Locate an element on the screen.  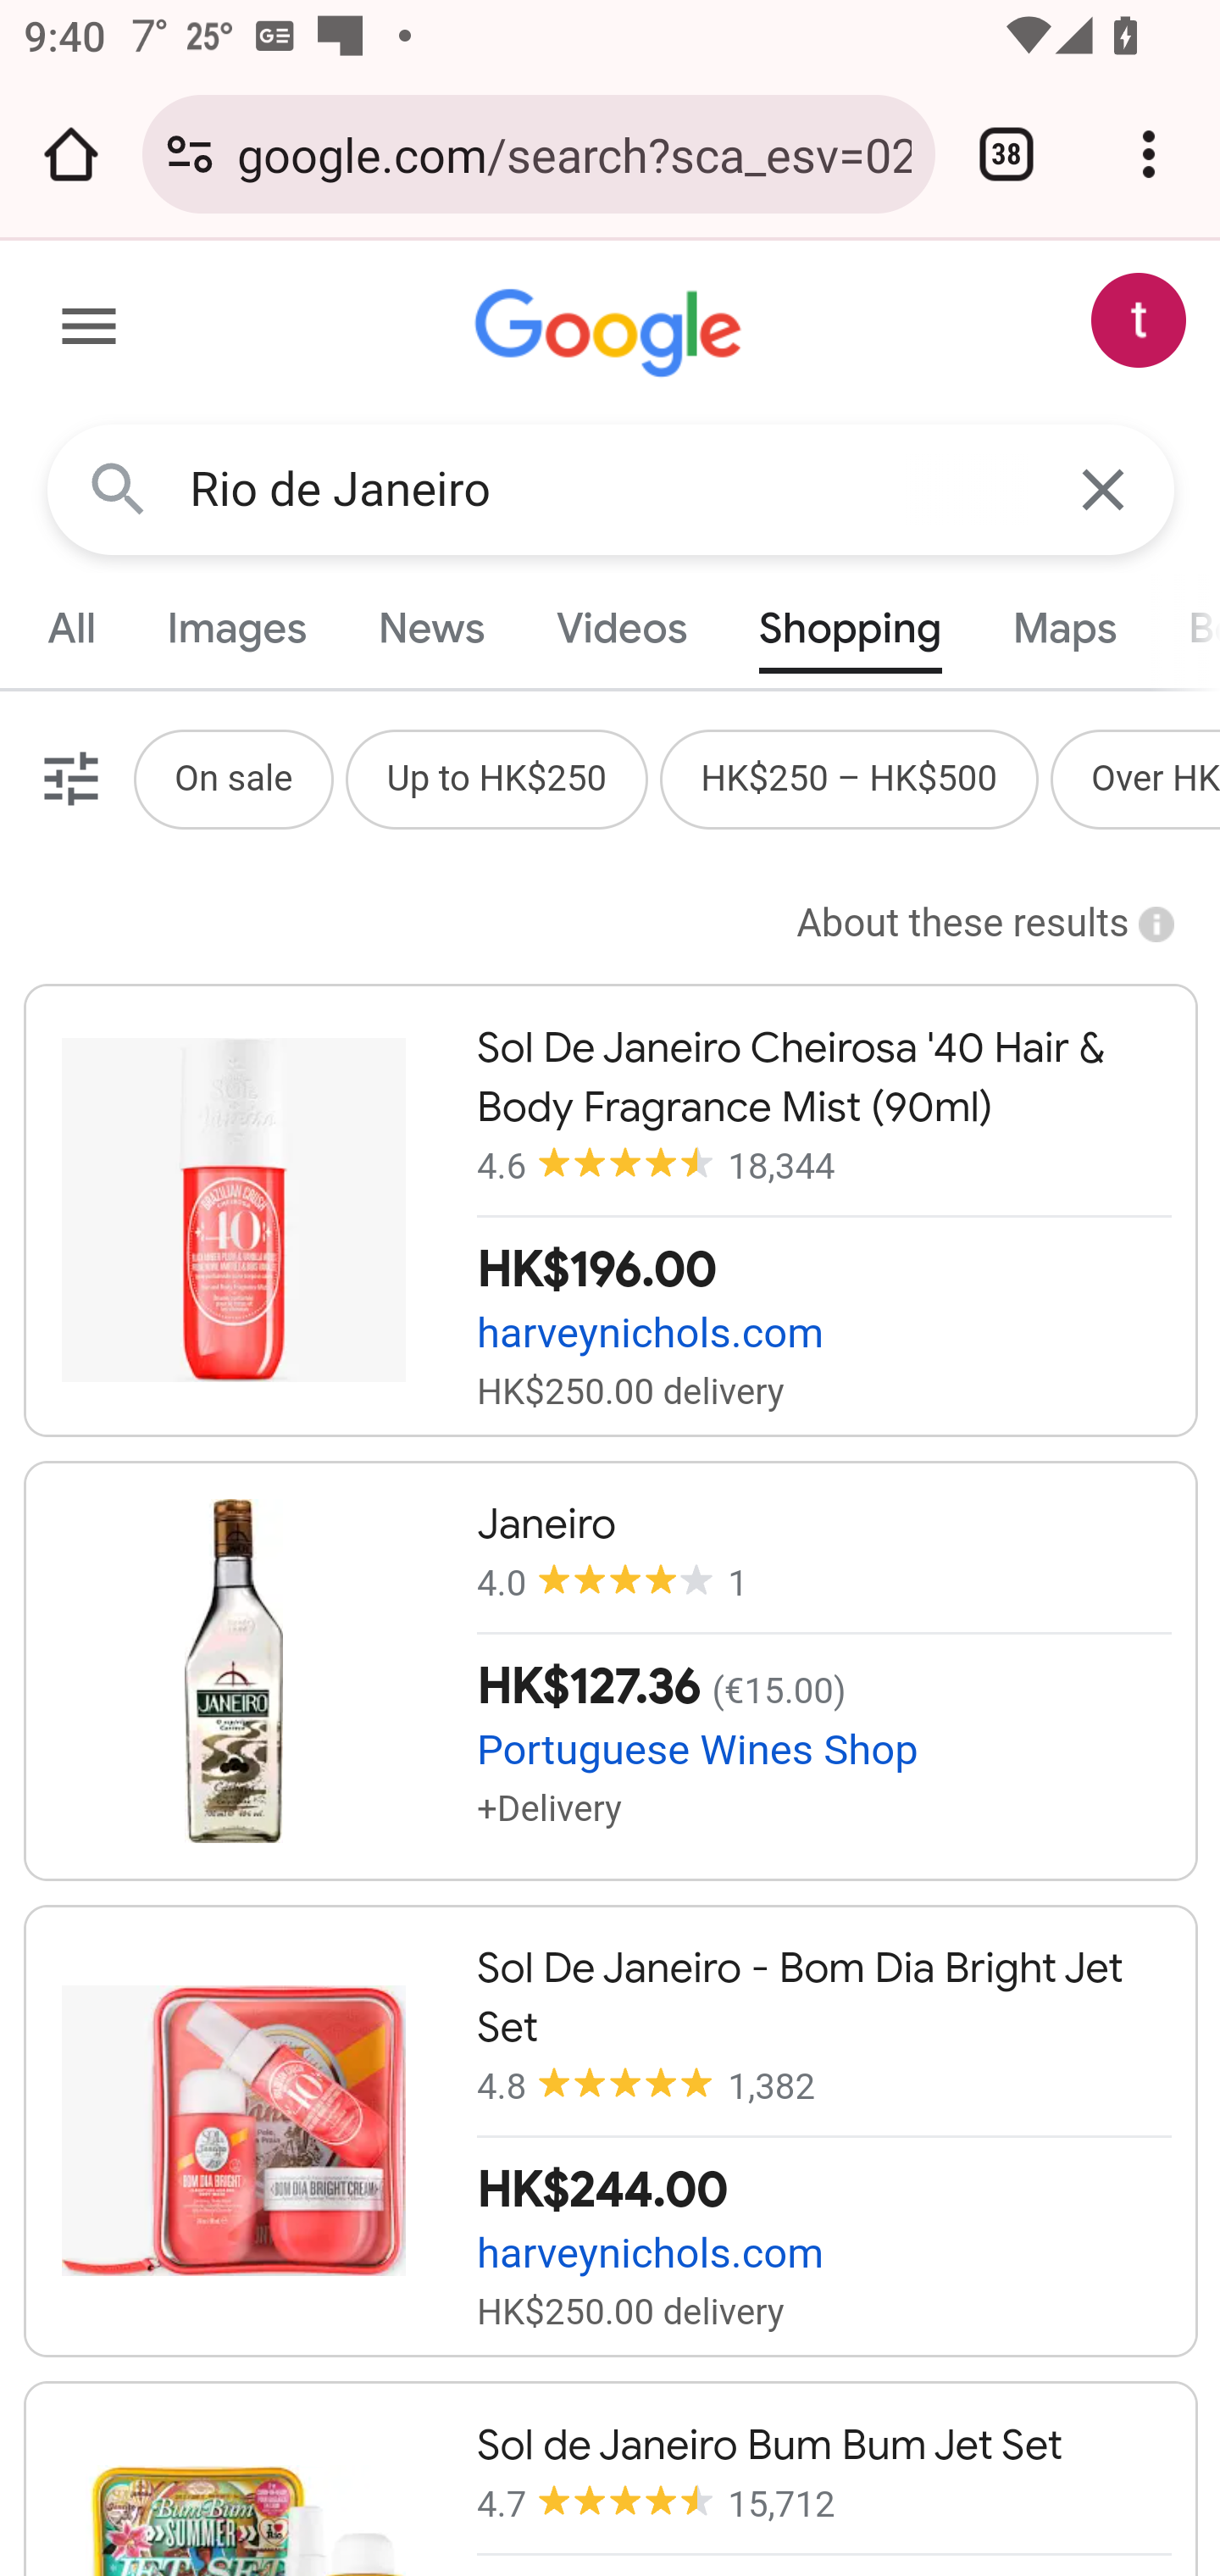
Up to HK$250 is located at coordinates (496, 778).